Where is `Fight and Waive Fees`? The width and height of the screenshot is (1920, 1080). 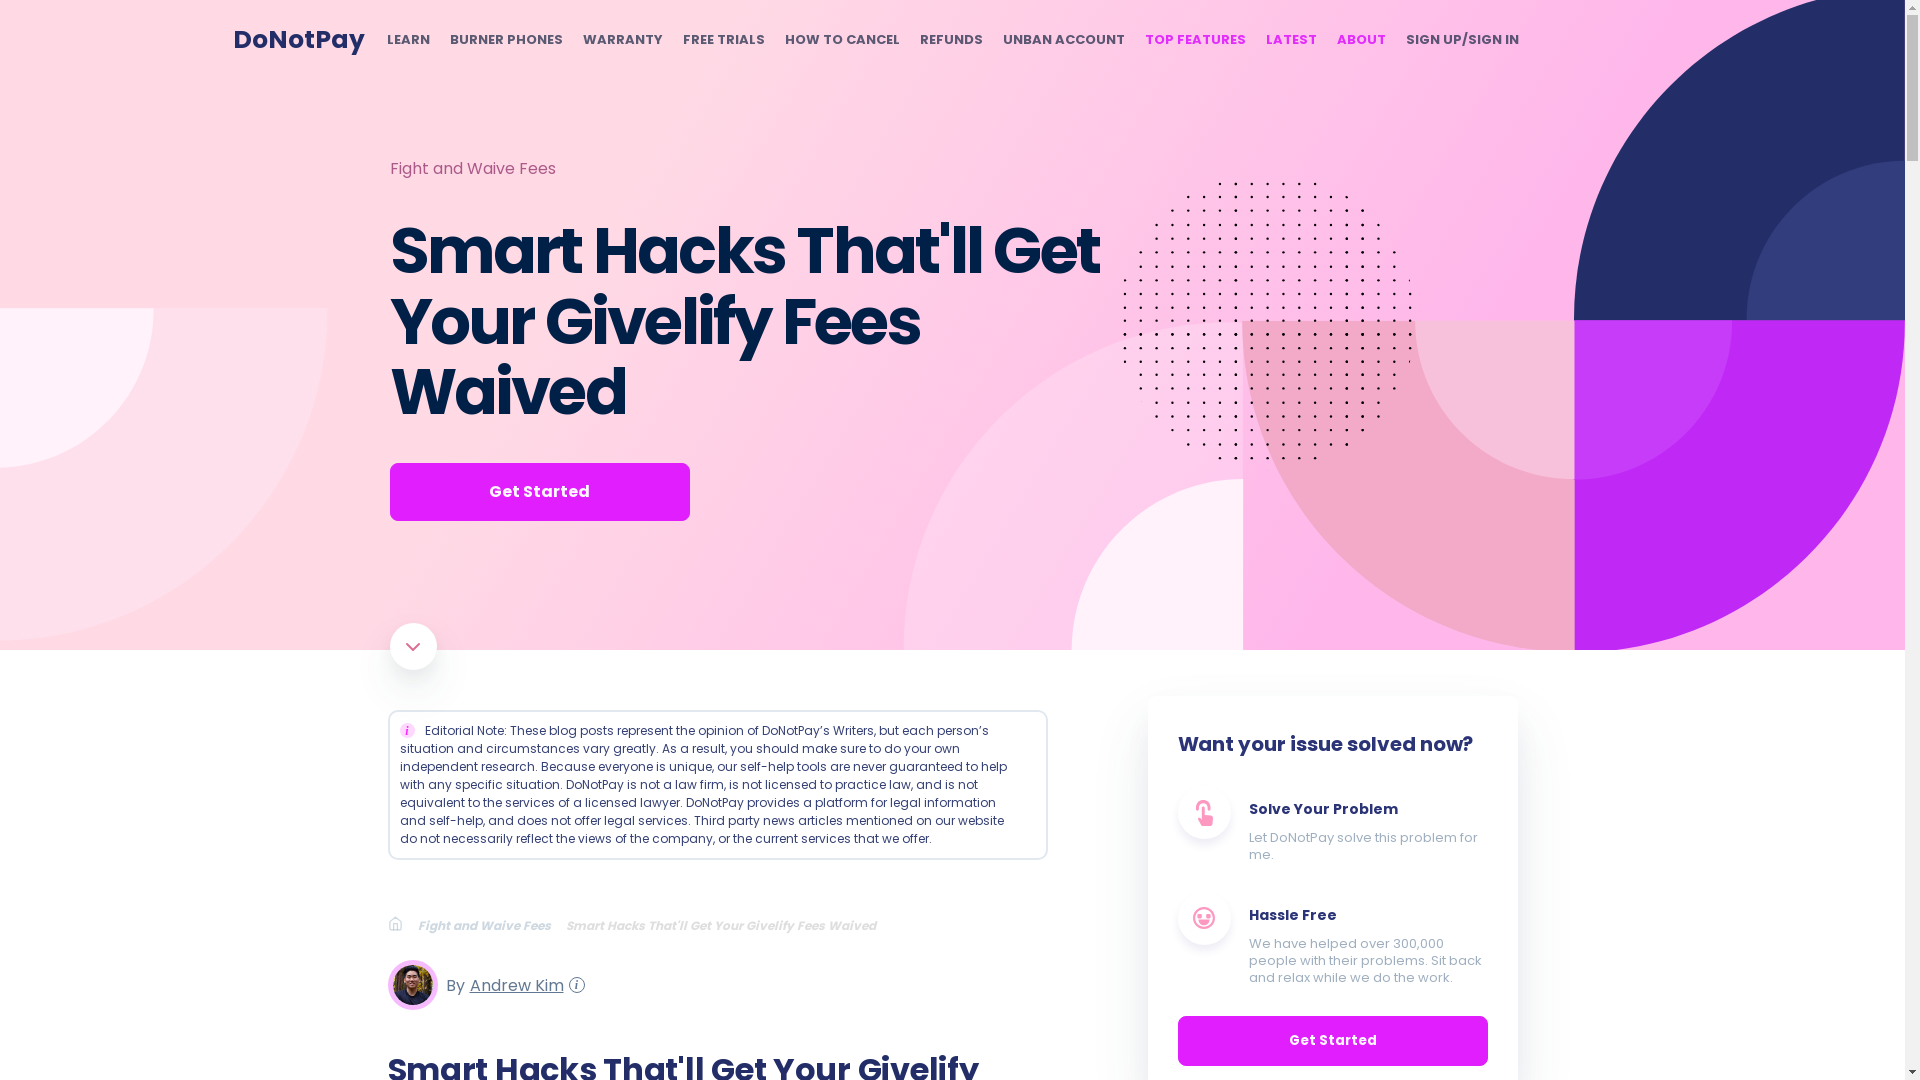 Fight and Waive Fees is located at coordinates (492, 924).